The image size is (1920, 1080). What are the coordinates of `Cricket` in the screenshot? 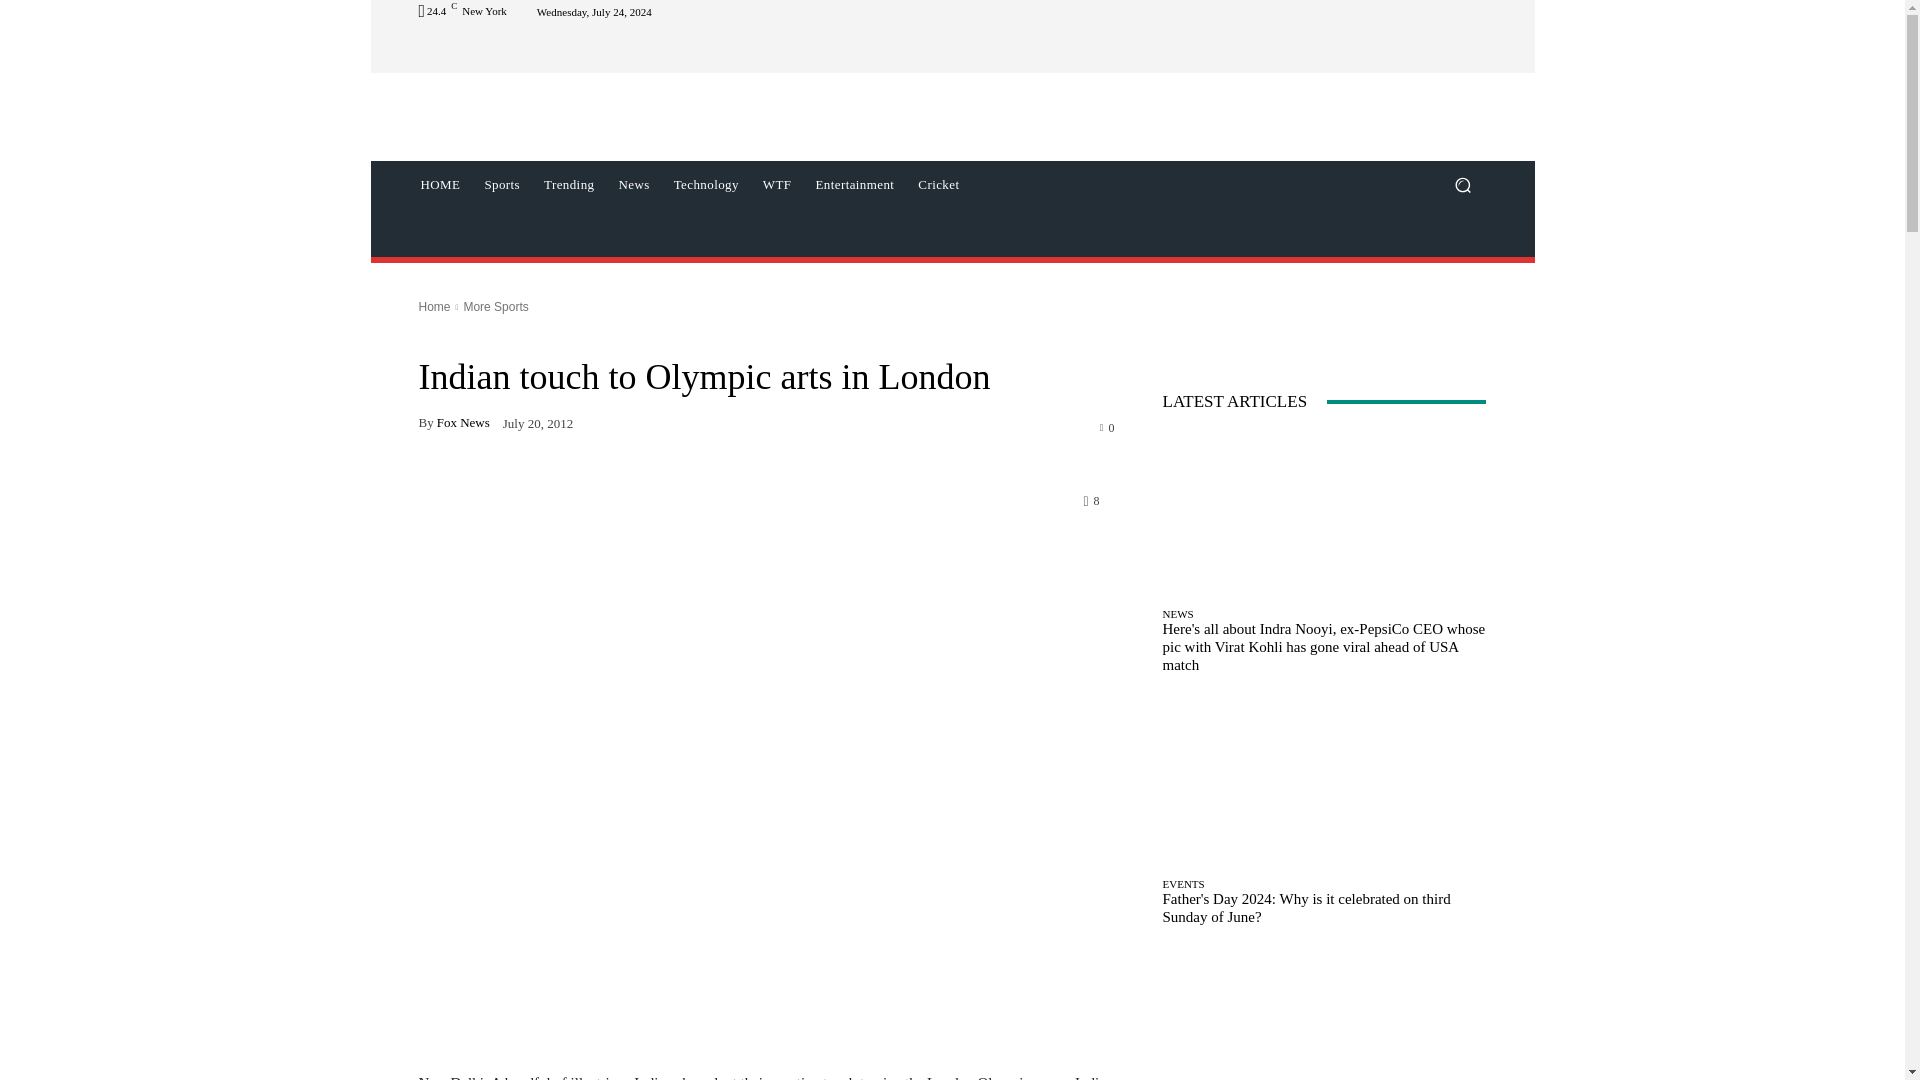 It's located at (938, 184).